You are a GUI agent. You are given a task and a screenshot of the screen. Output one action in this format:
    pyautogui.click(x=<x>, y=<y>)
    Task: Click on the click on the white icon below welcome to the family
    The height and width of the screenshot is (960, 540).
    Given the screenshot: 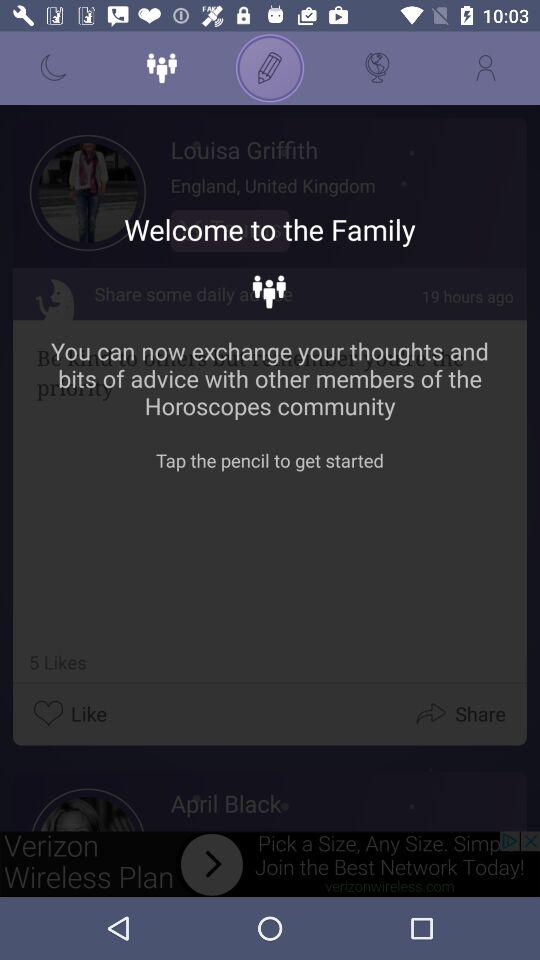 What is the action you would take?
    pyautogui.click(x=270, y=292)
    